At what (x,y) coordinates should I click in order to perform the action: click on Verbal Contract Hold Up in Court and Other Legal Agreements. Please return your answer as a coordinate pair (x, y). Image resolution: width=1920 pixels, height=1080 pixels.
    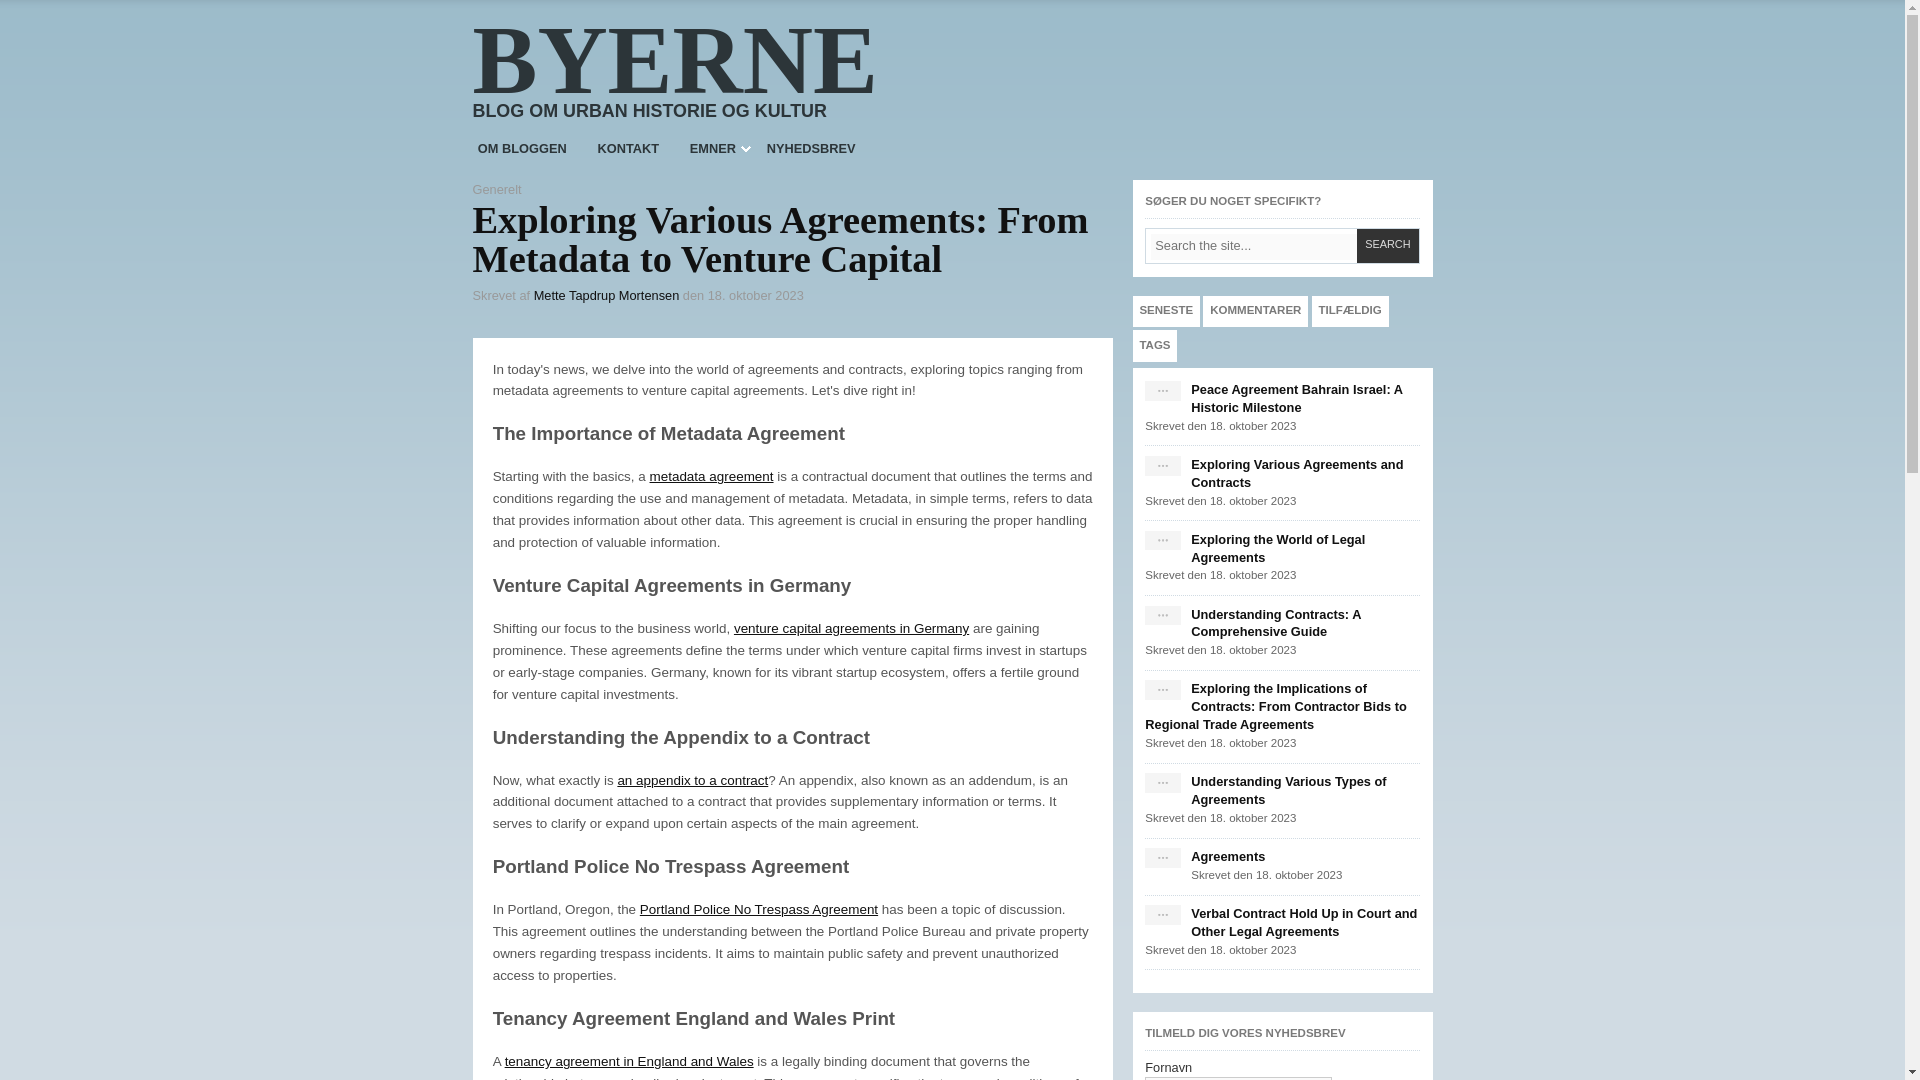
    Looking at the image, I should click on (1162, 916).